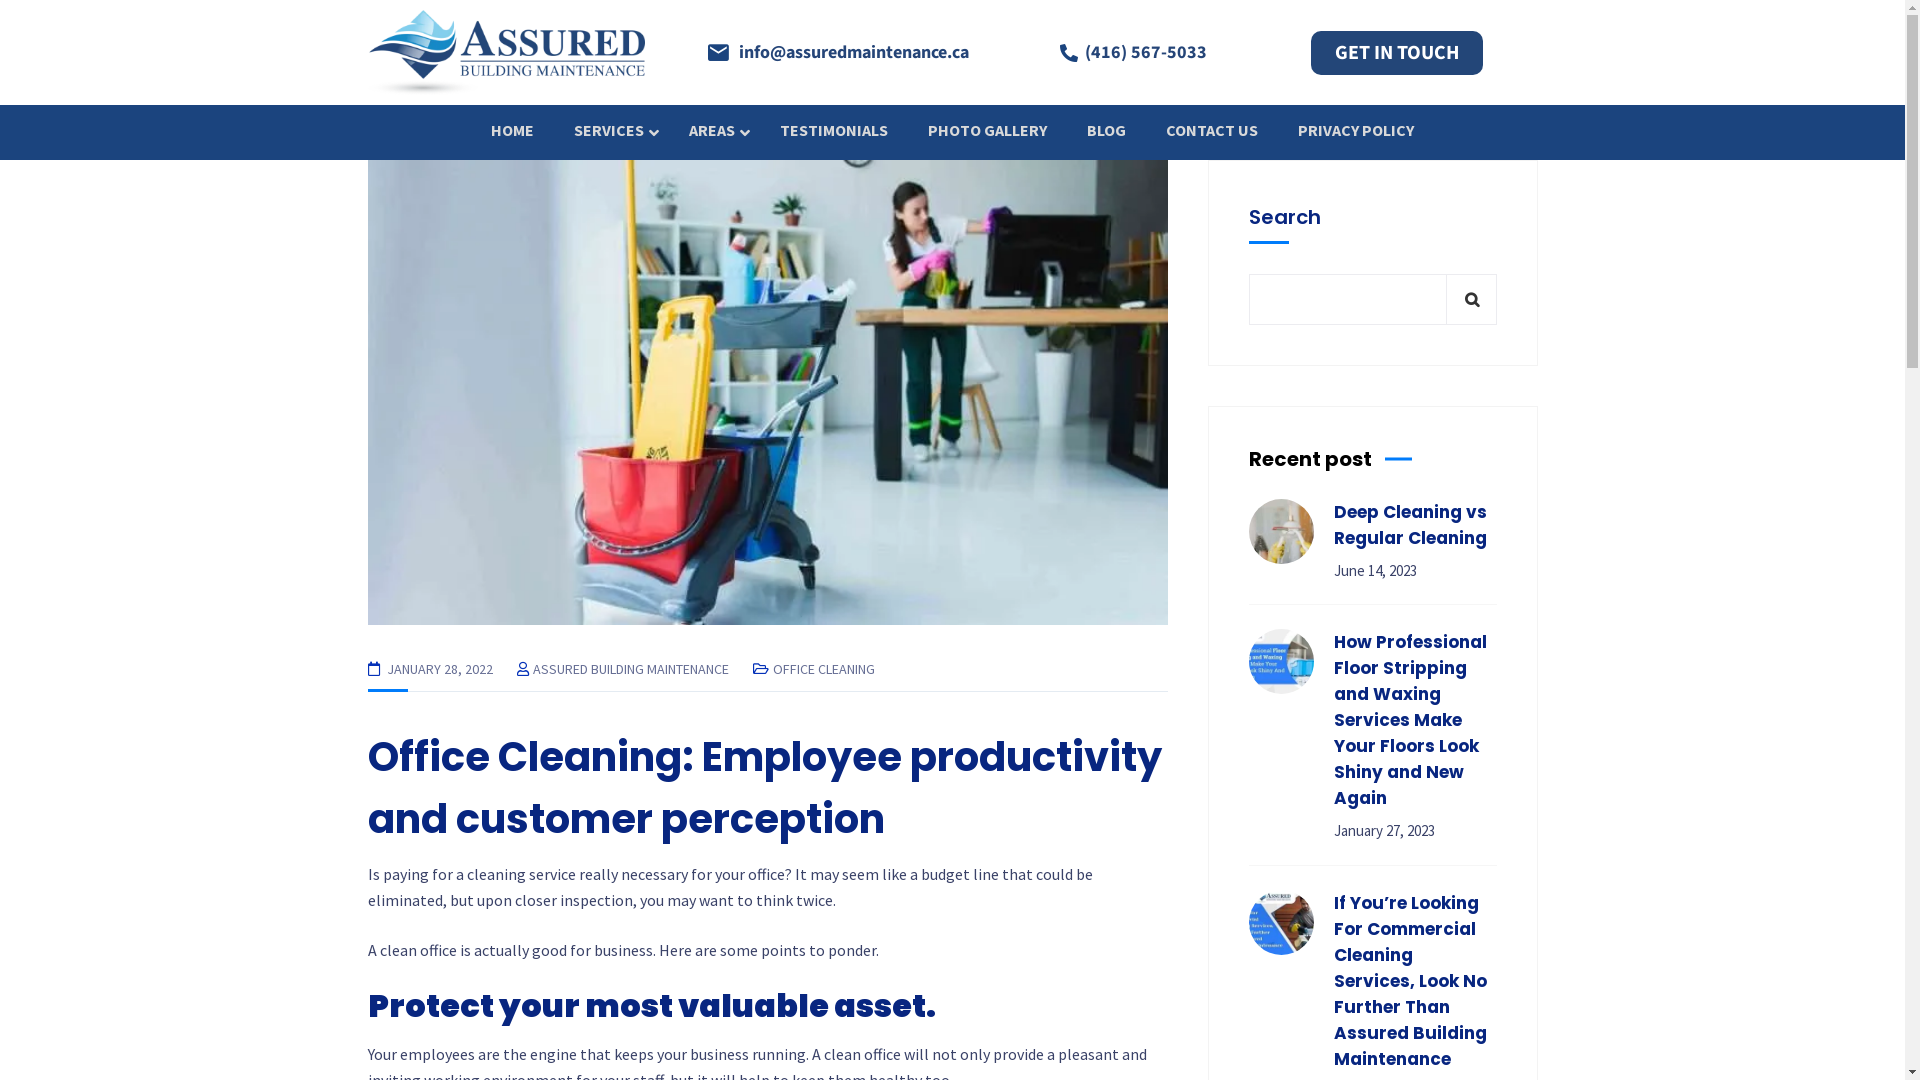 The height and width of the screenshot is (1080, 1920). What do you see at coordinates (1356, 130) in the screenshot?
I see `PRIVACY POLICY` at bounding box center [1356, 130].